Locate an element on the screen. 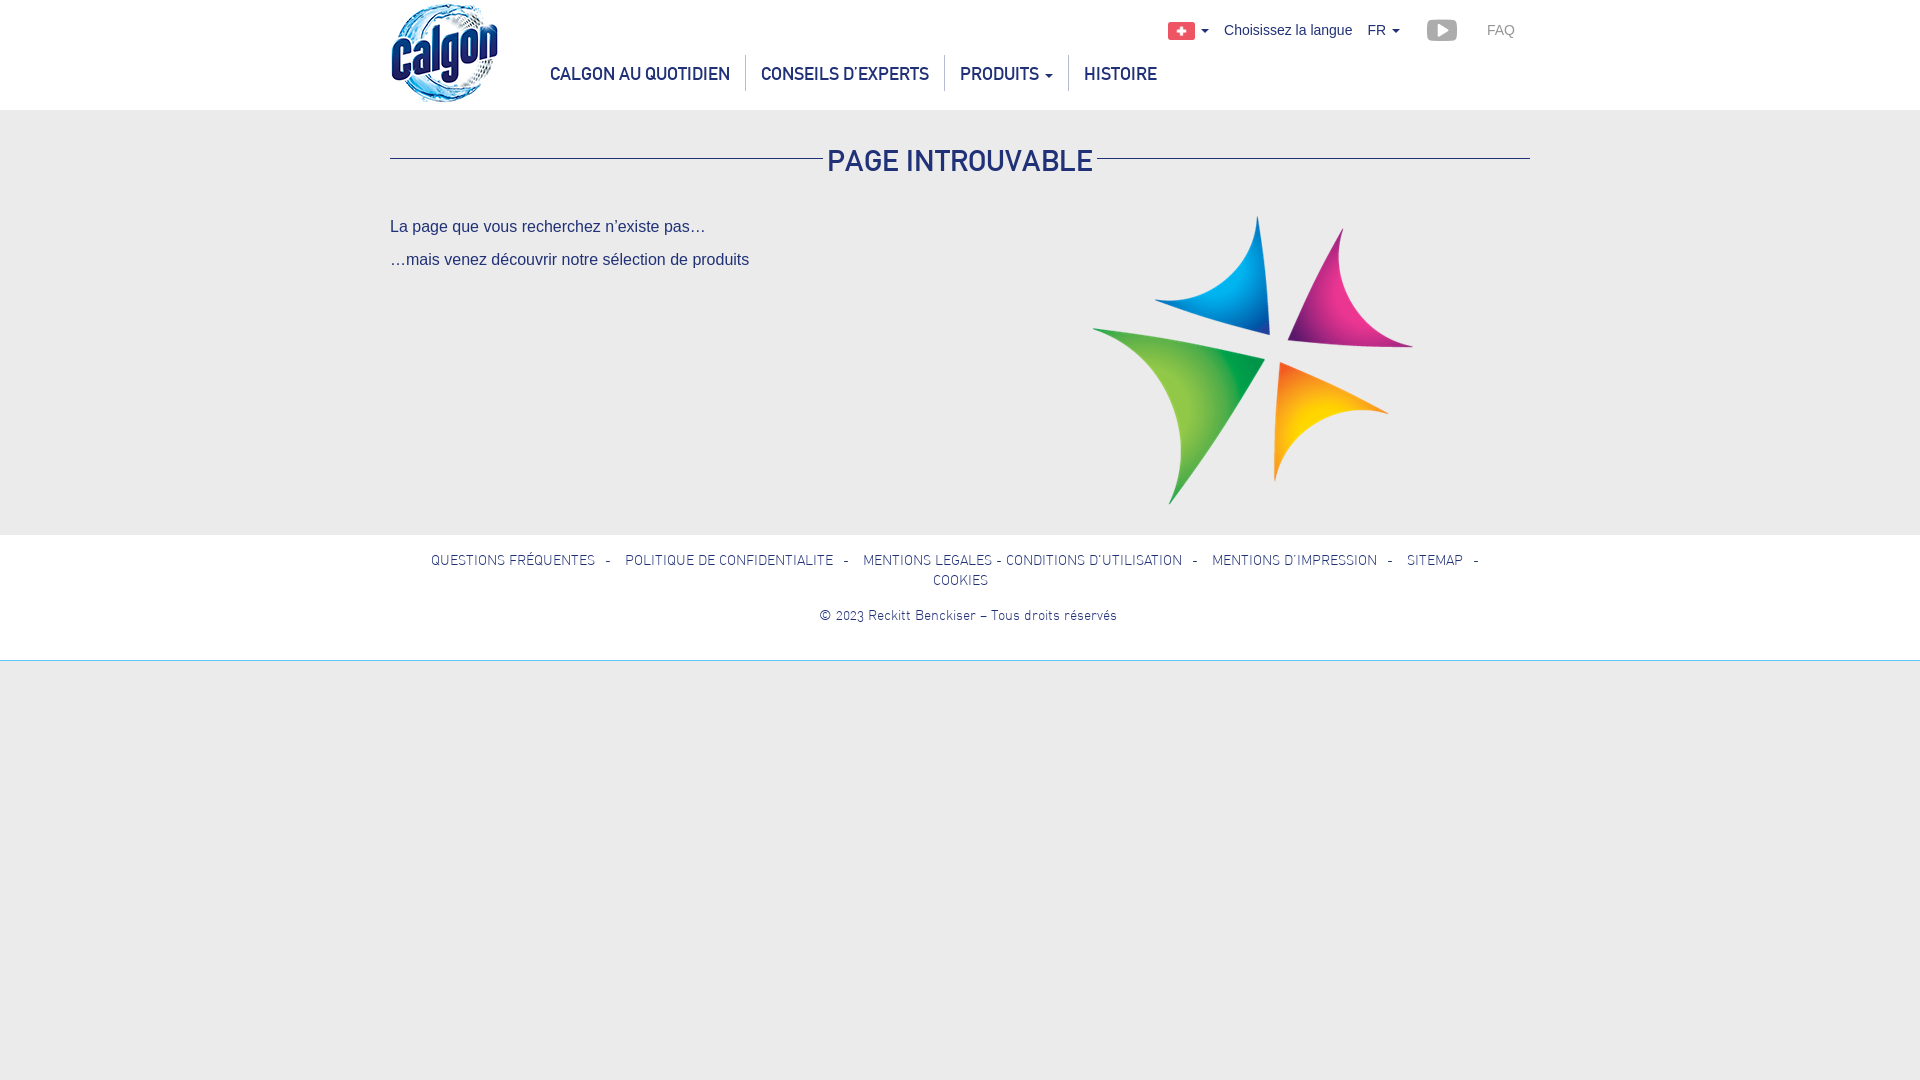 This screenshot has height=1080, width=1920. FAQ is located at coordinates (1501, 30).